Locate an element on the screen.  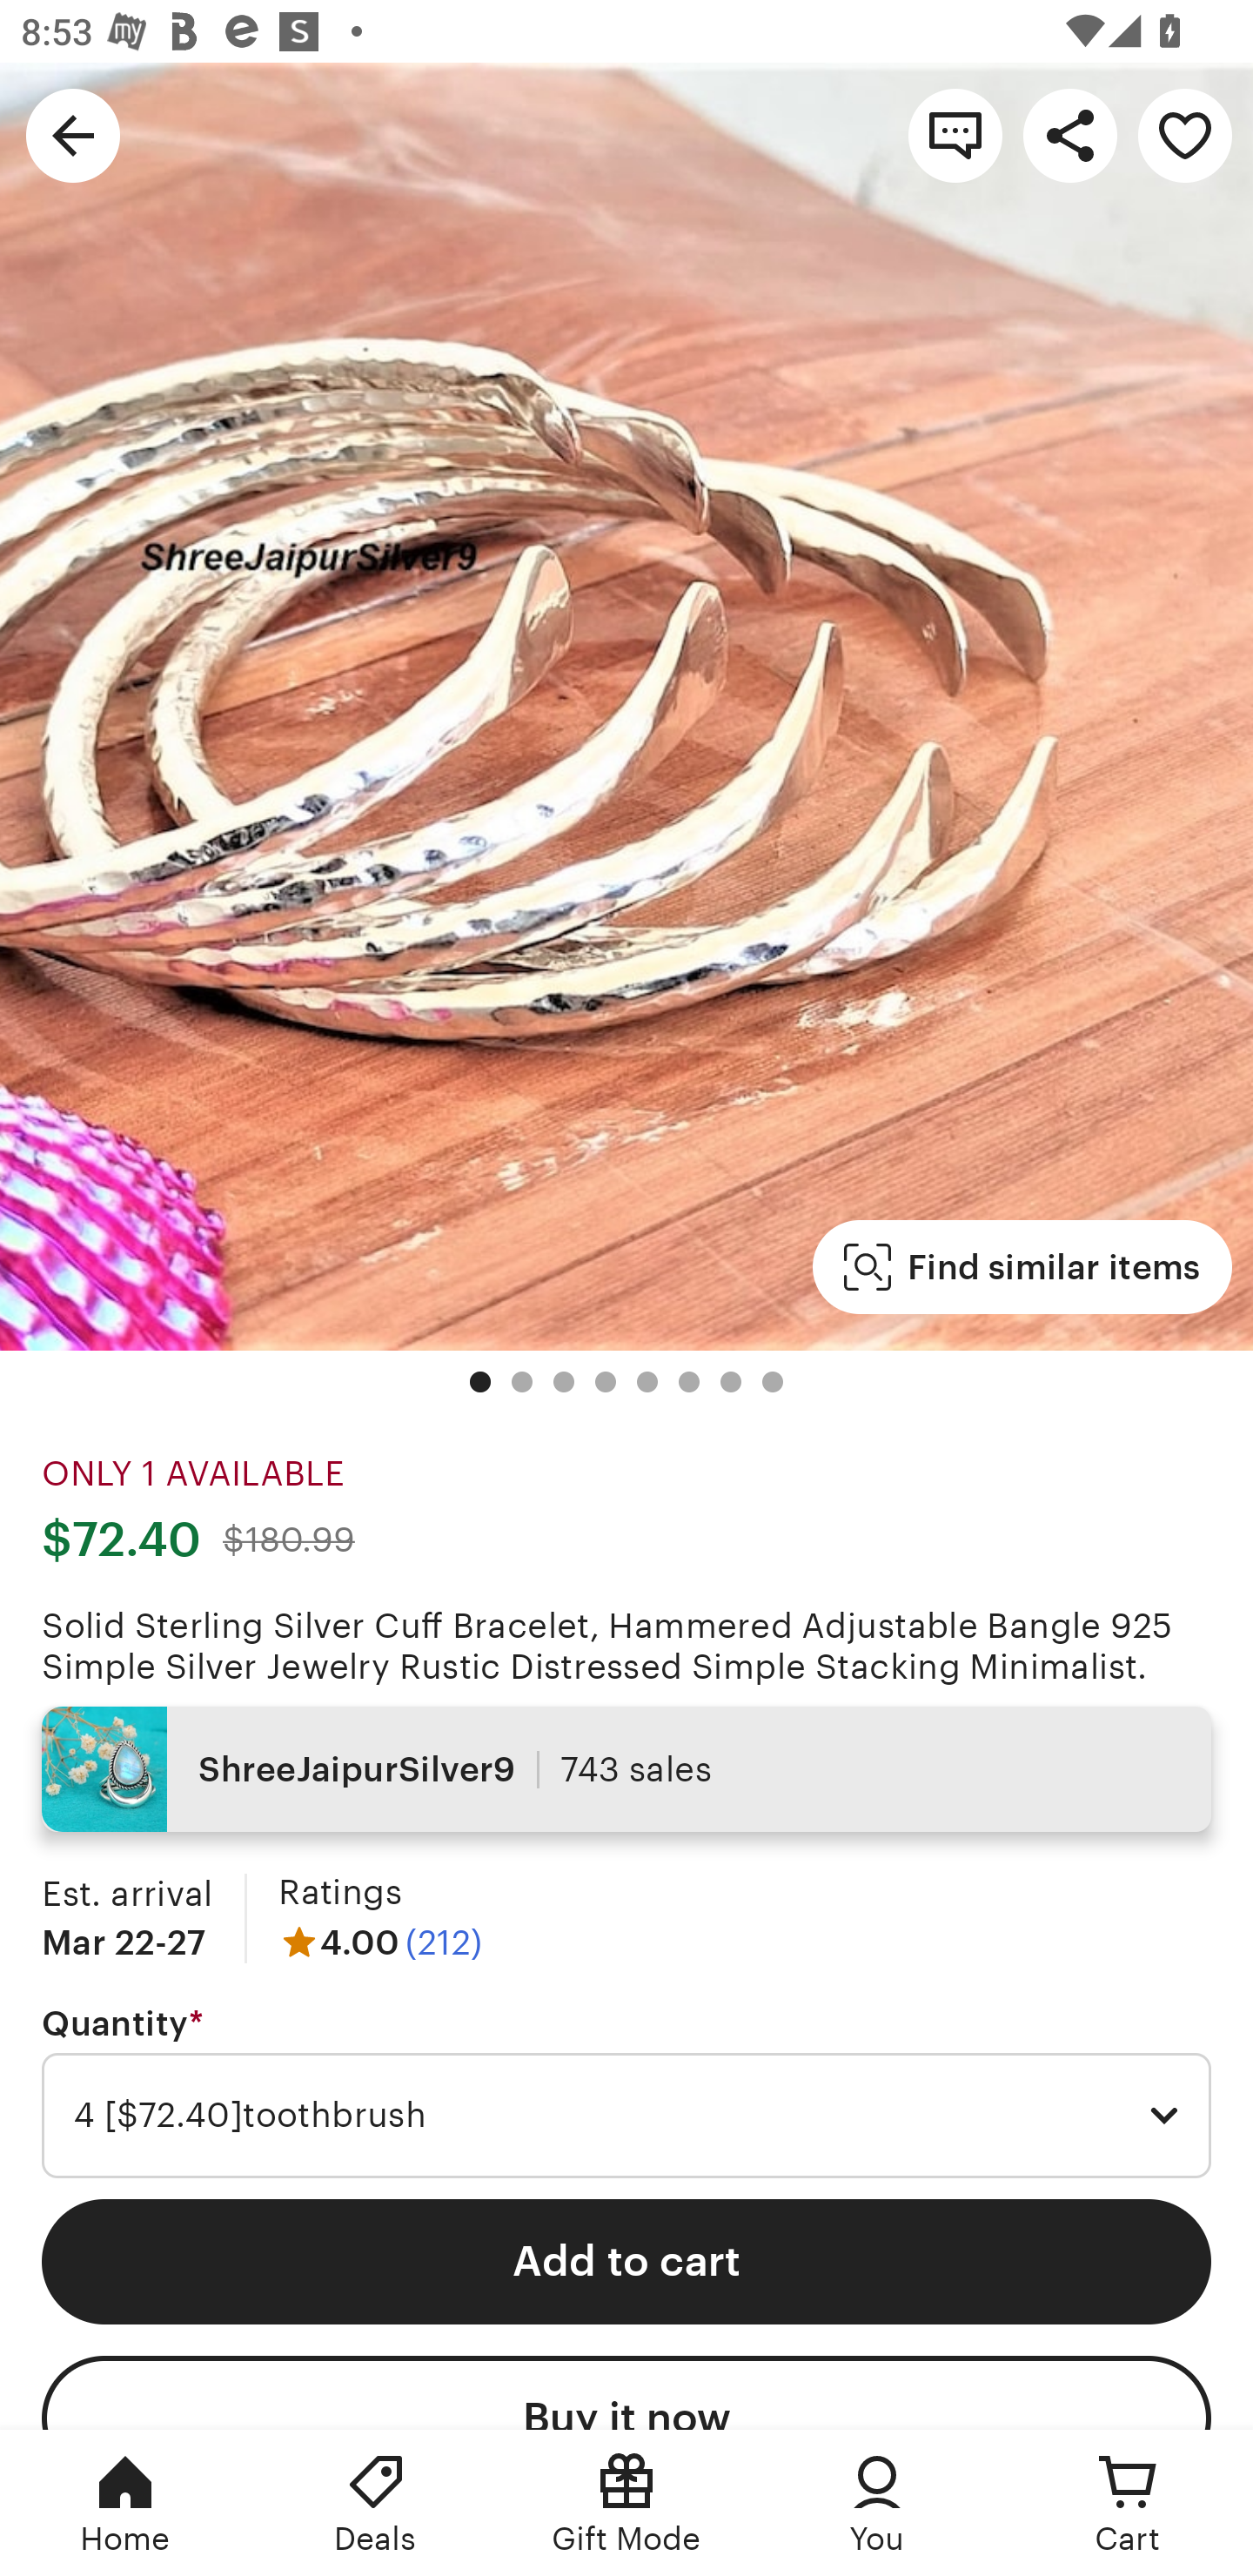
Cart is located at coordinates (1128, 2503).